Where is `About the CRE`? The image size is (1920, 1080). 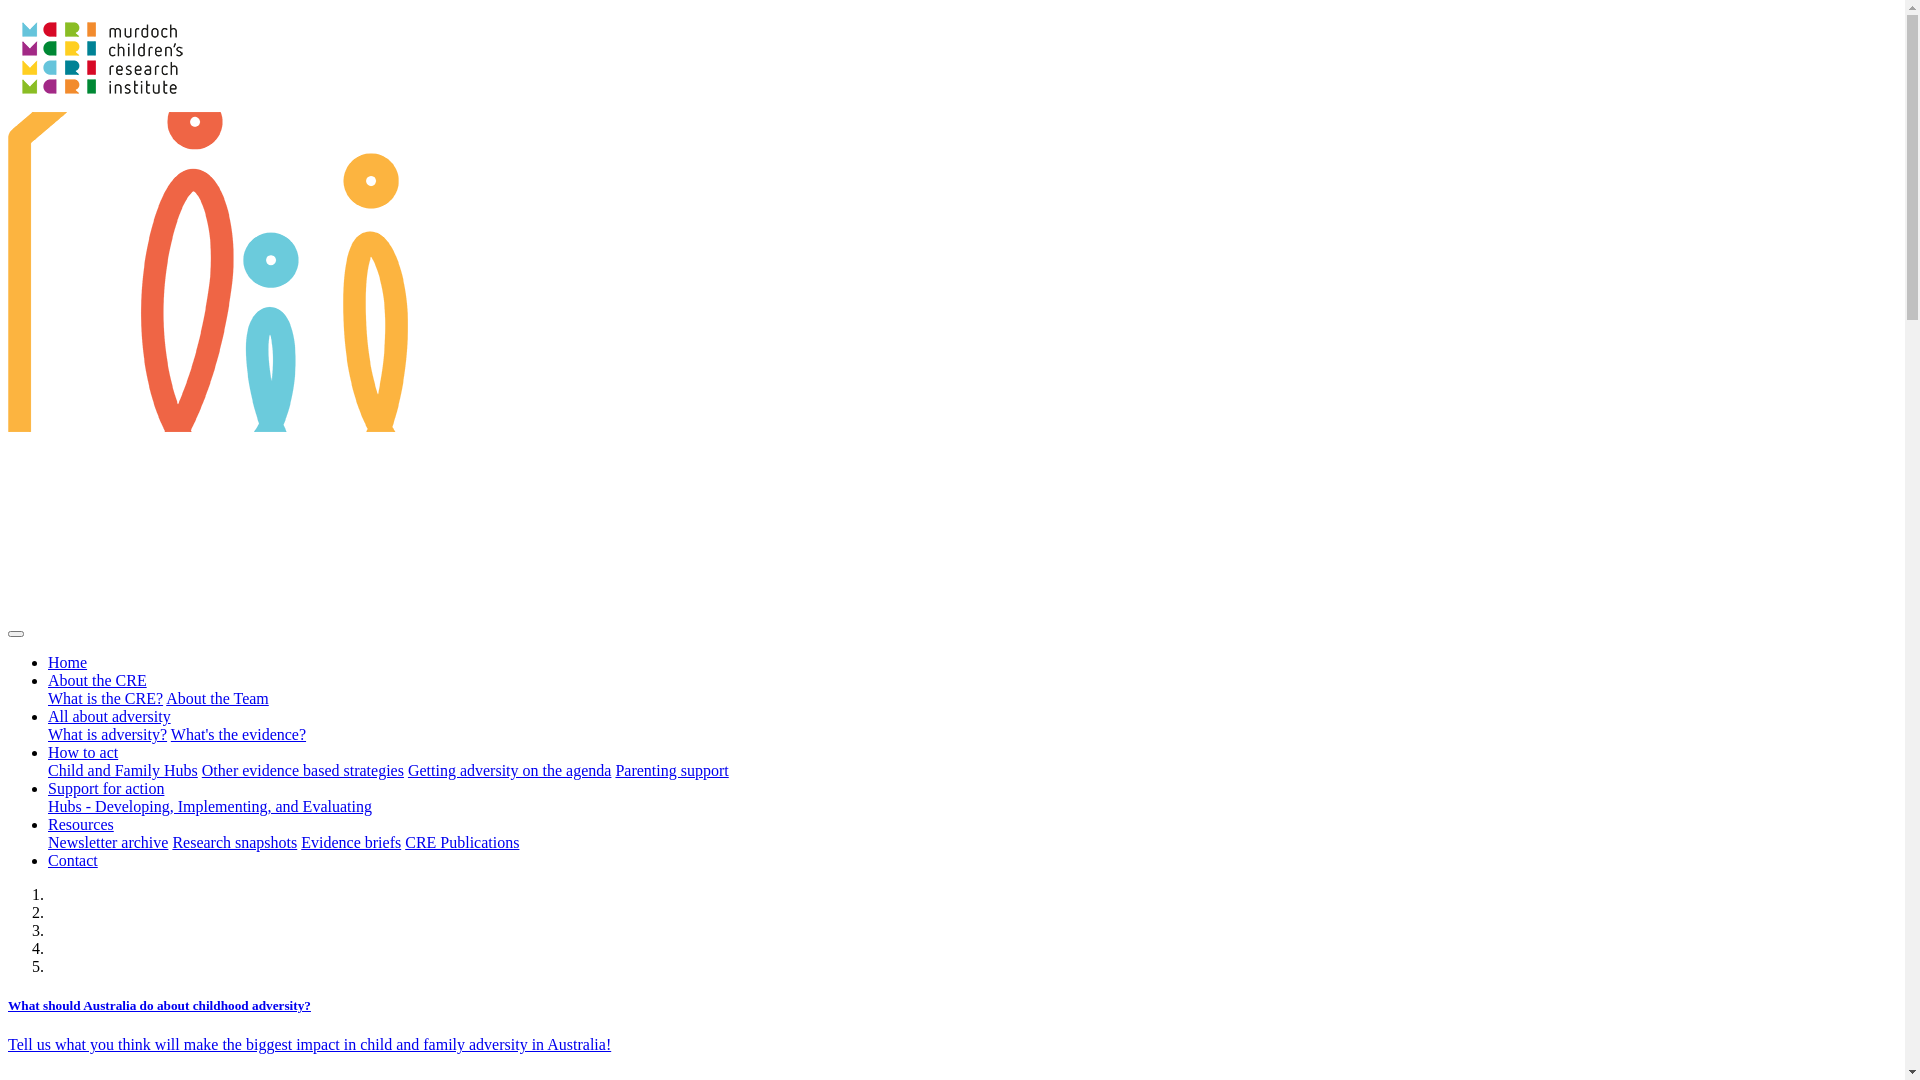 About the CRE is located at coordinates (98, 680).